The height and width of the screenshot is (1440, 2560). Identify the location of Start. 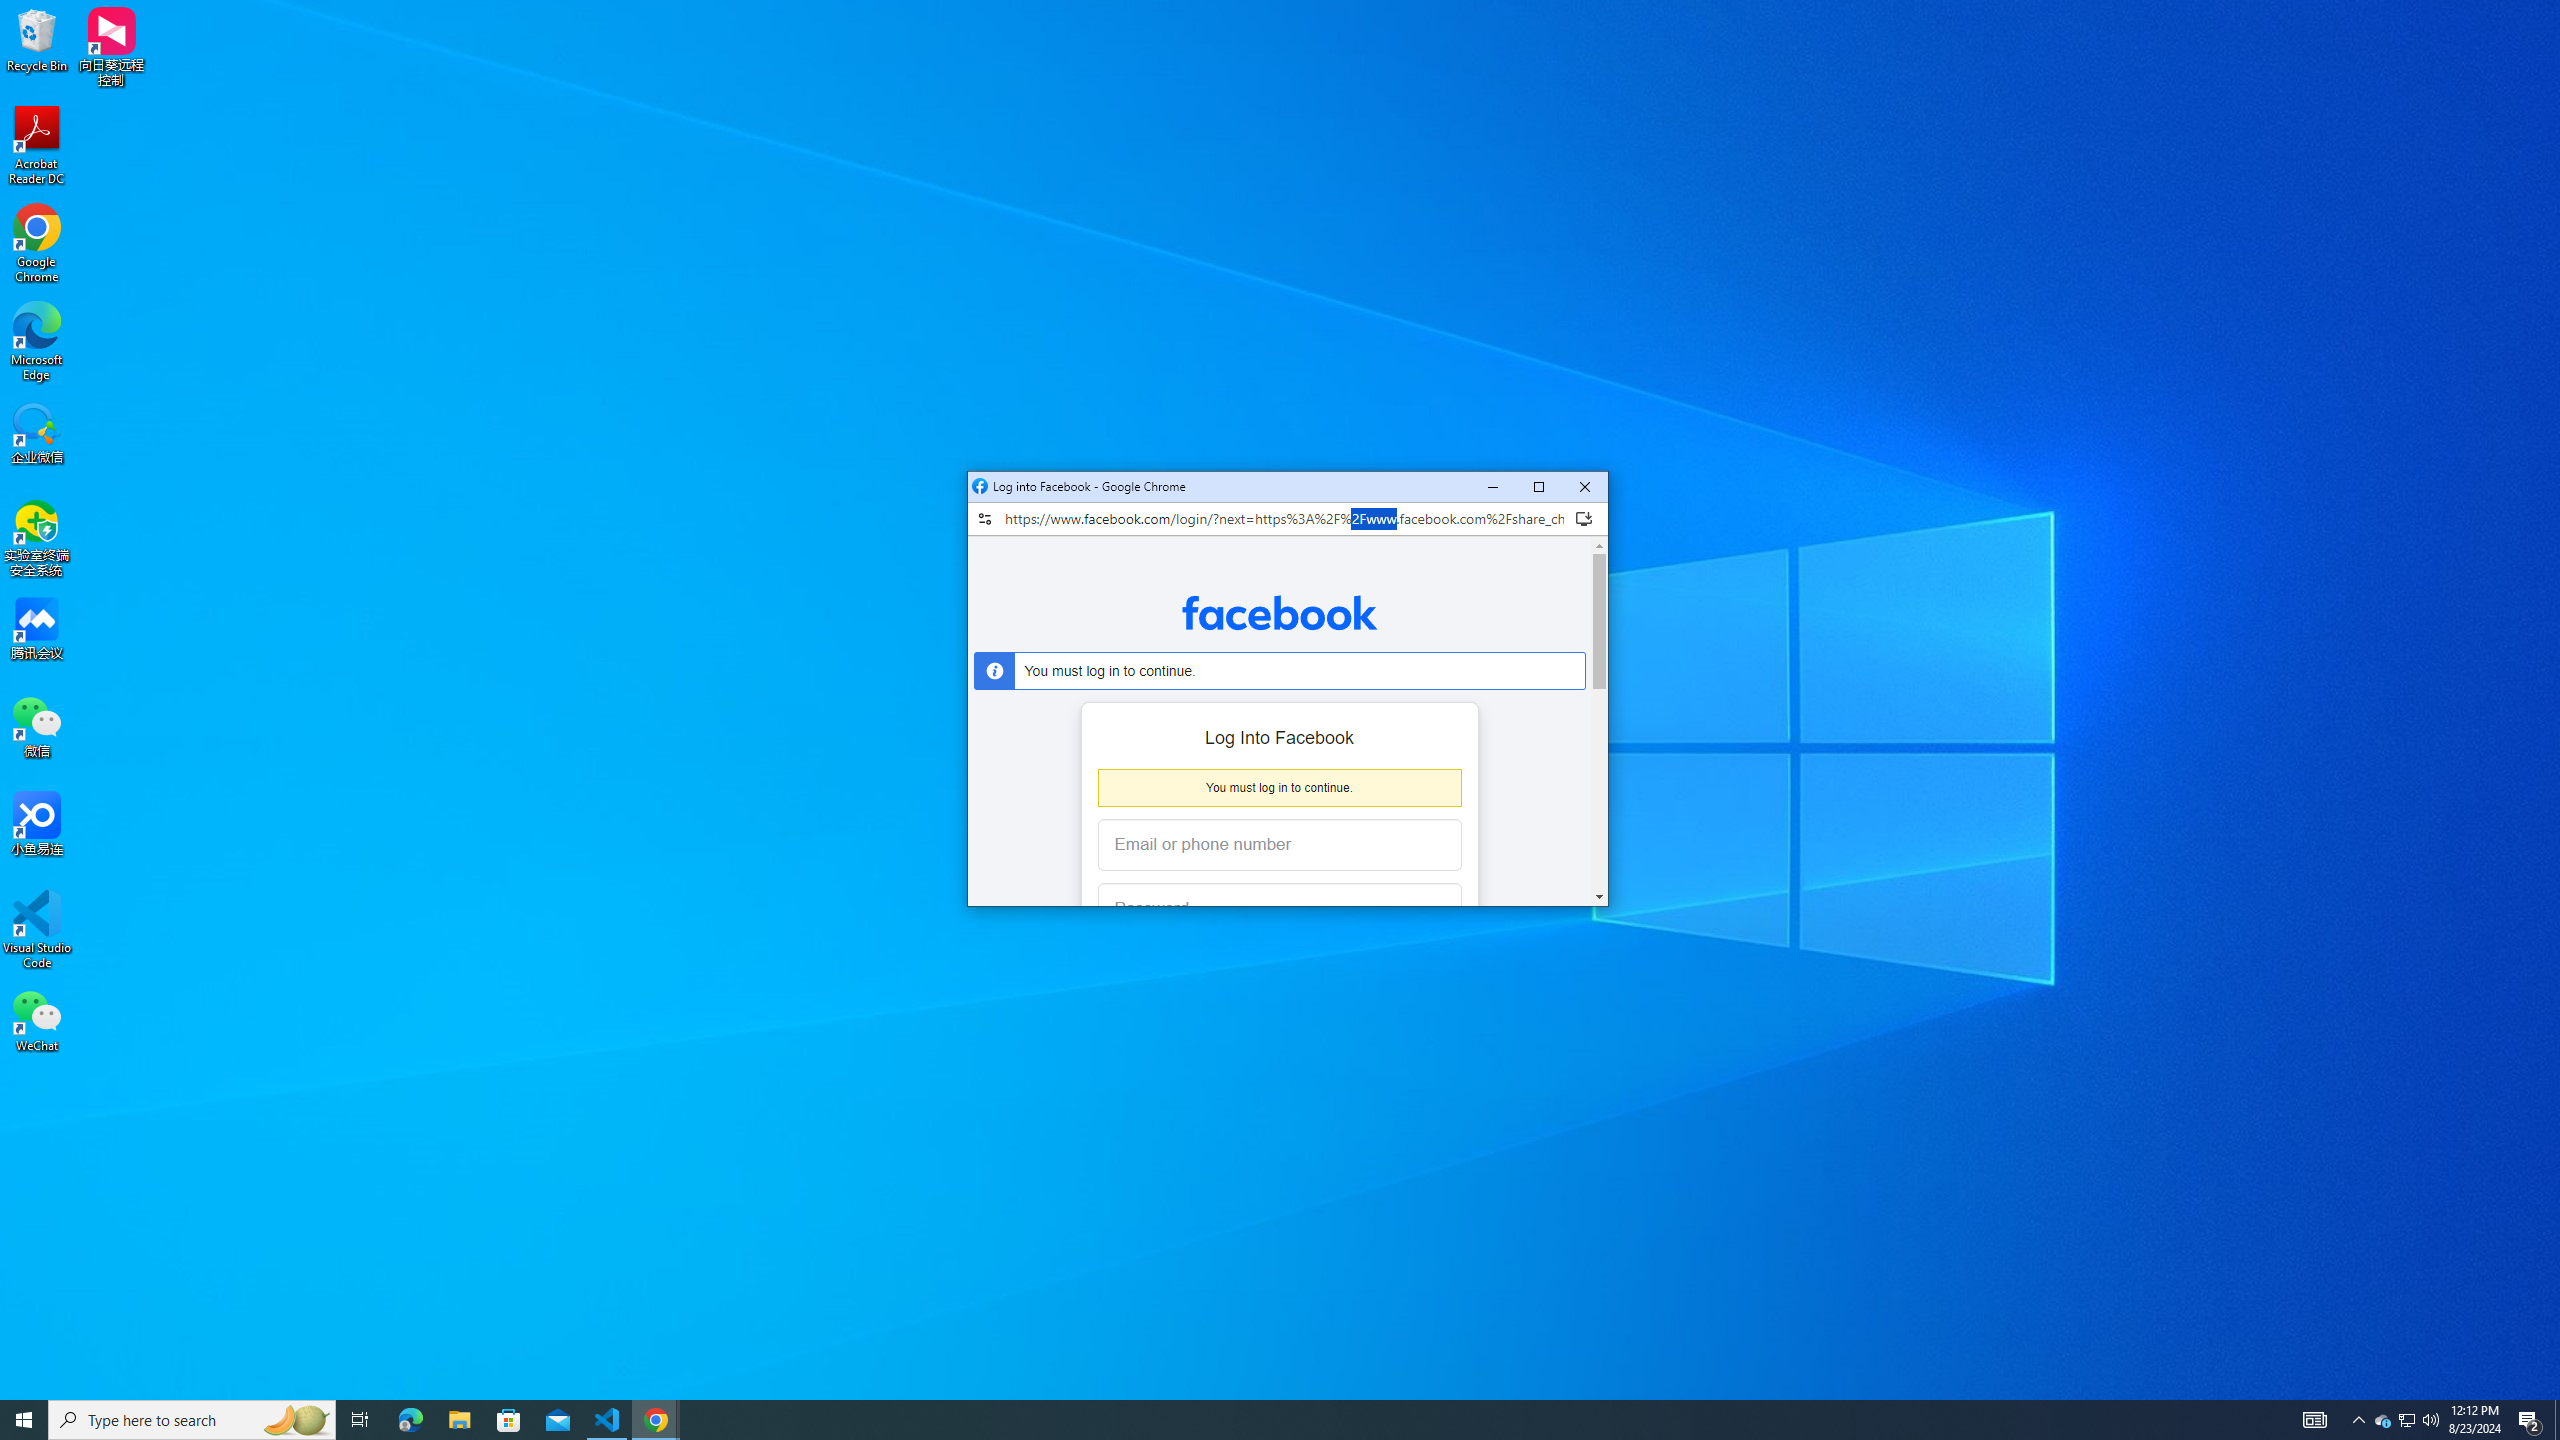
(24, 1420).